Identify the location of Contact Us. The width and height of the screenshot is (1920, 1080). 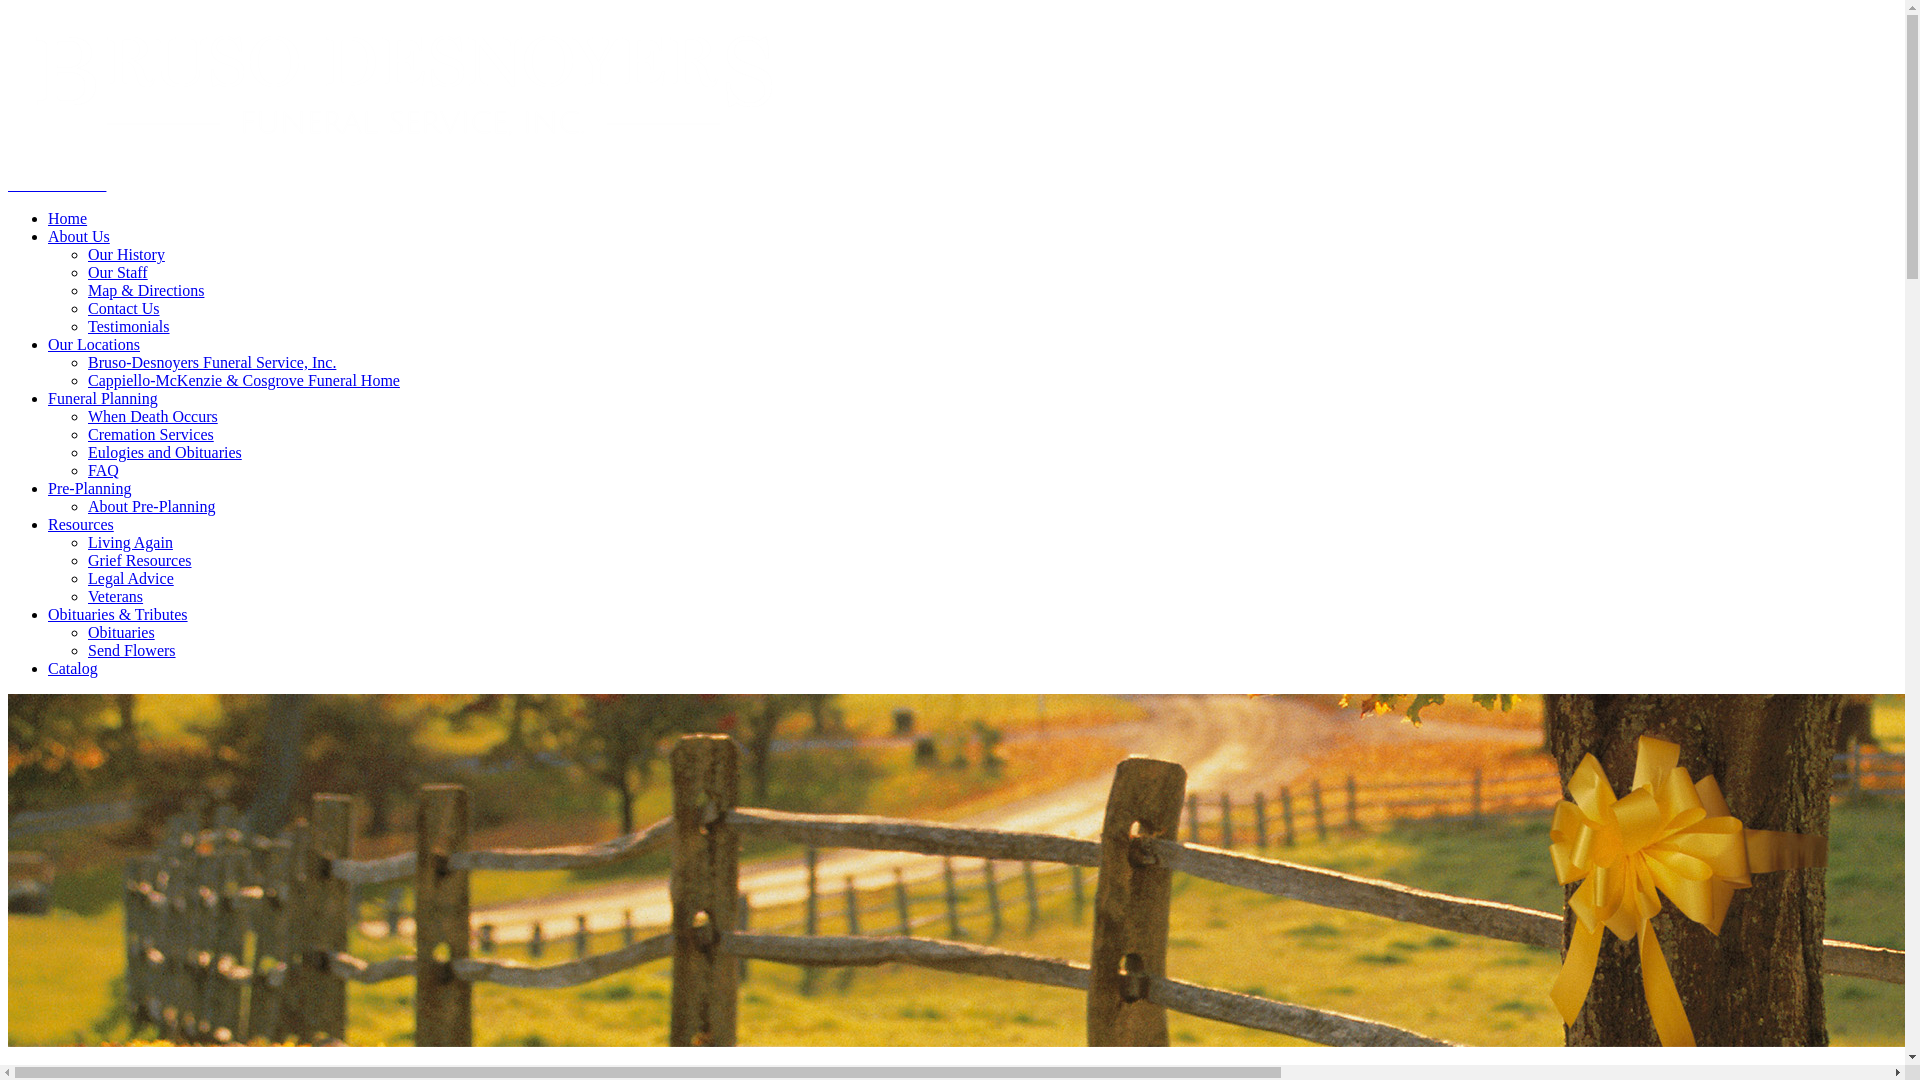
(124, 308).